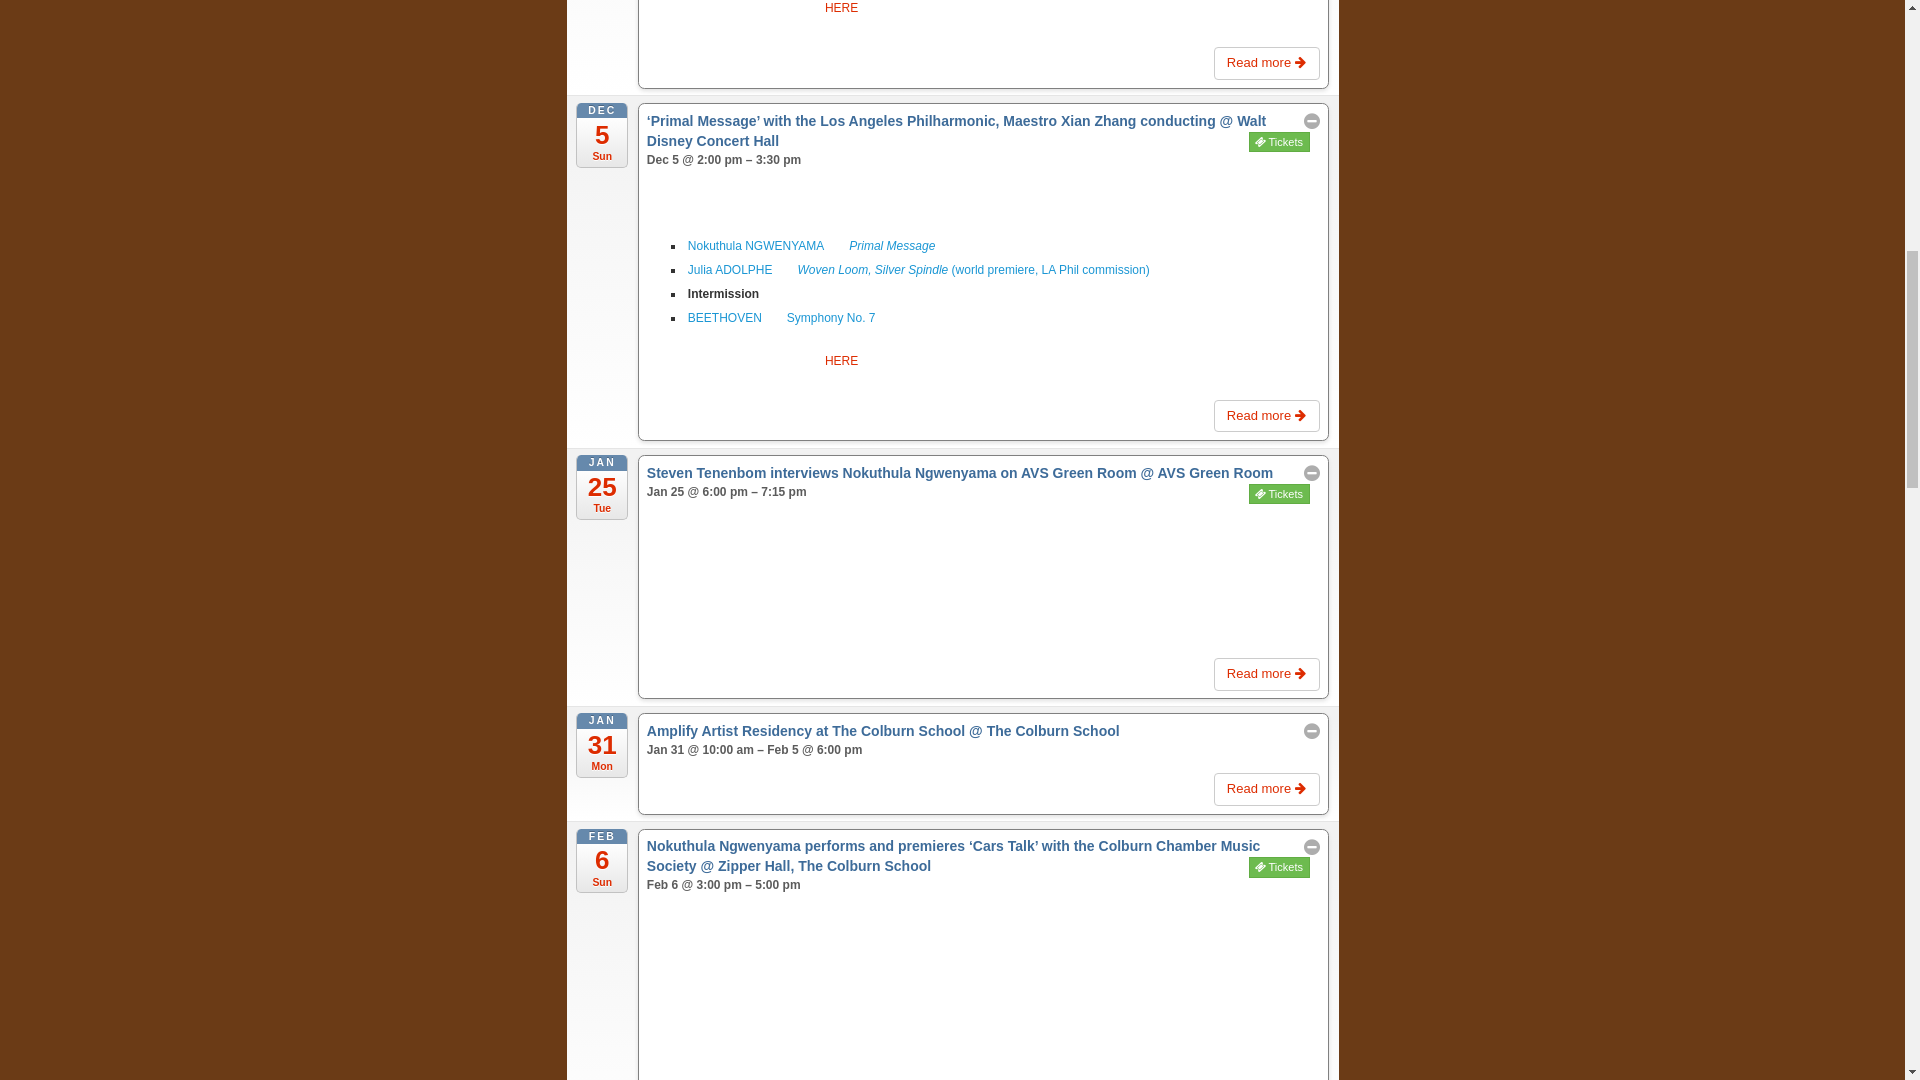  I want to click on HERE, so click(842, 8).